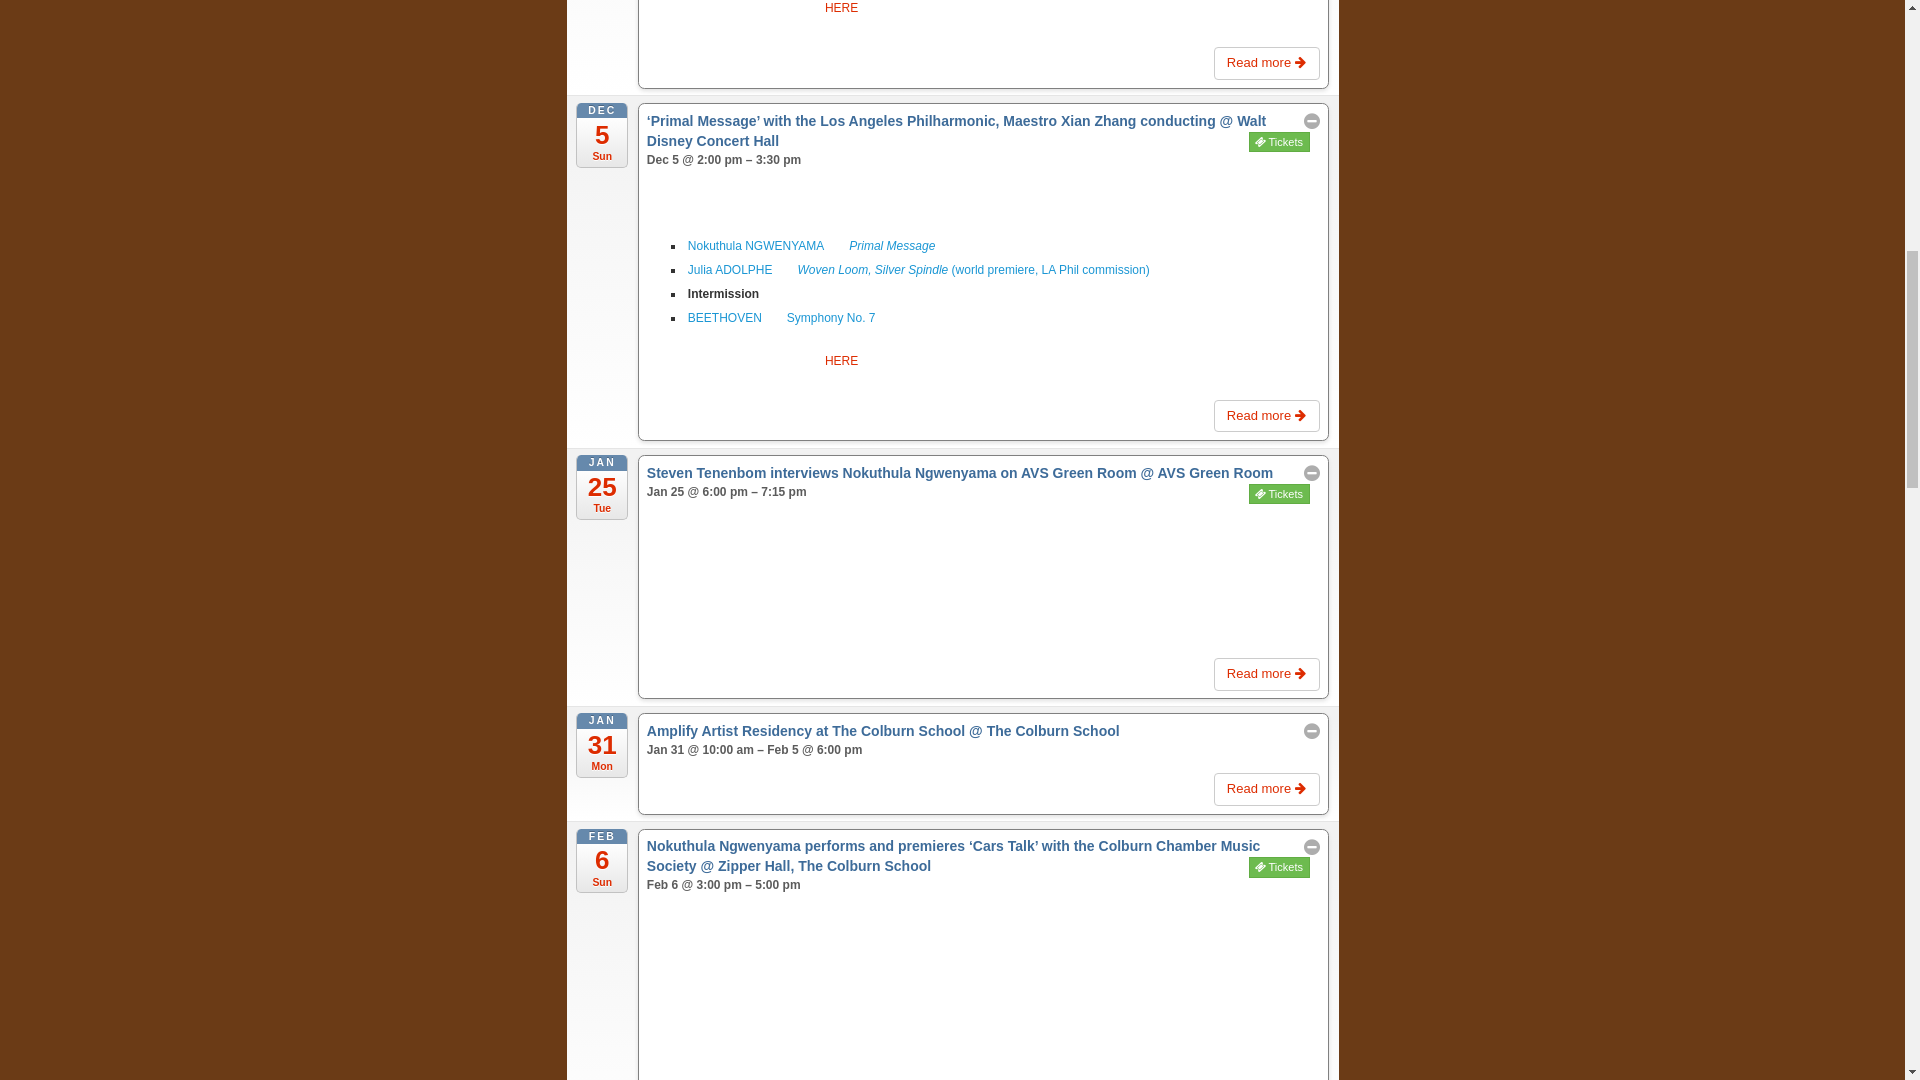  I want to click on HERE, so click(842, 8).